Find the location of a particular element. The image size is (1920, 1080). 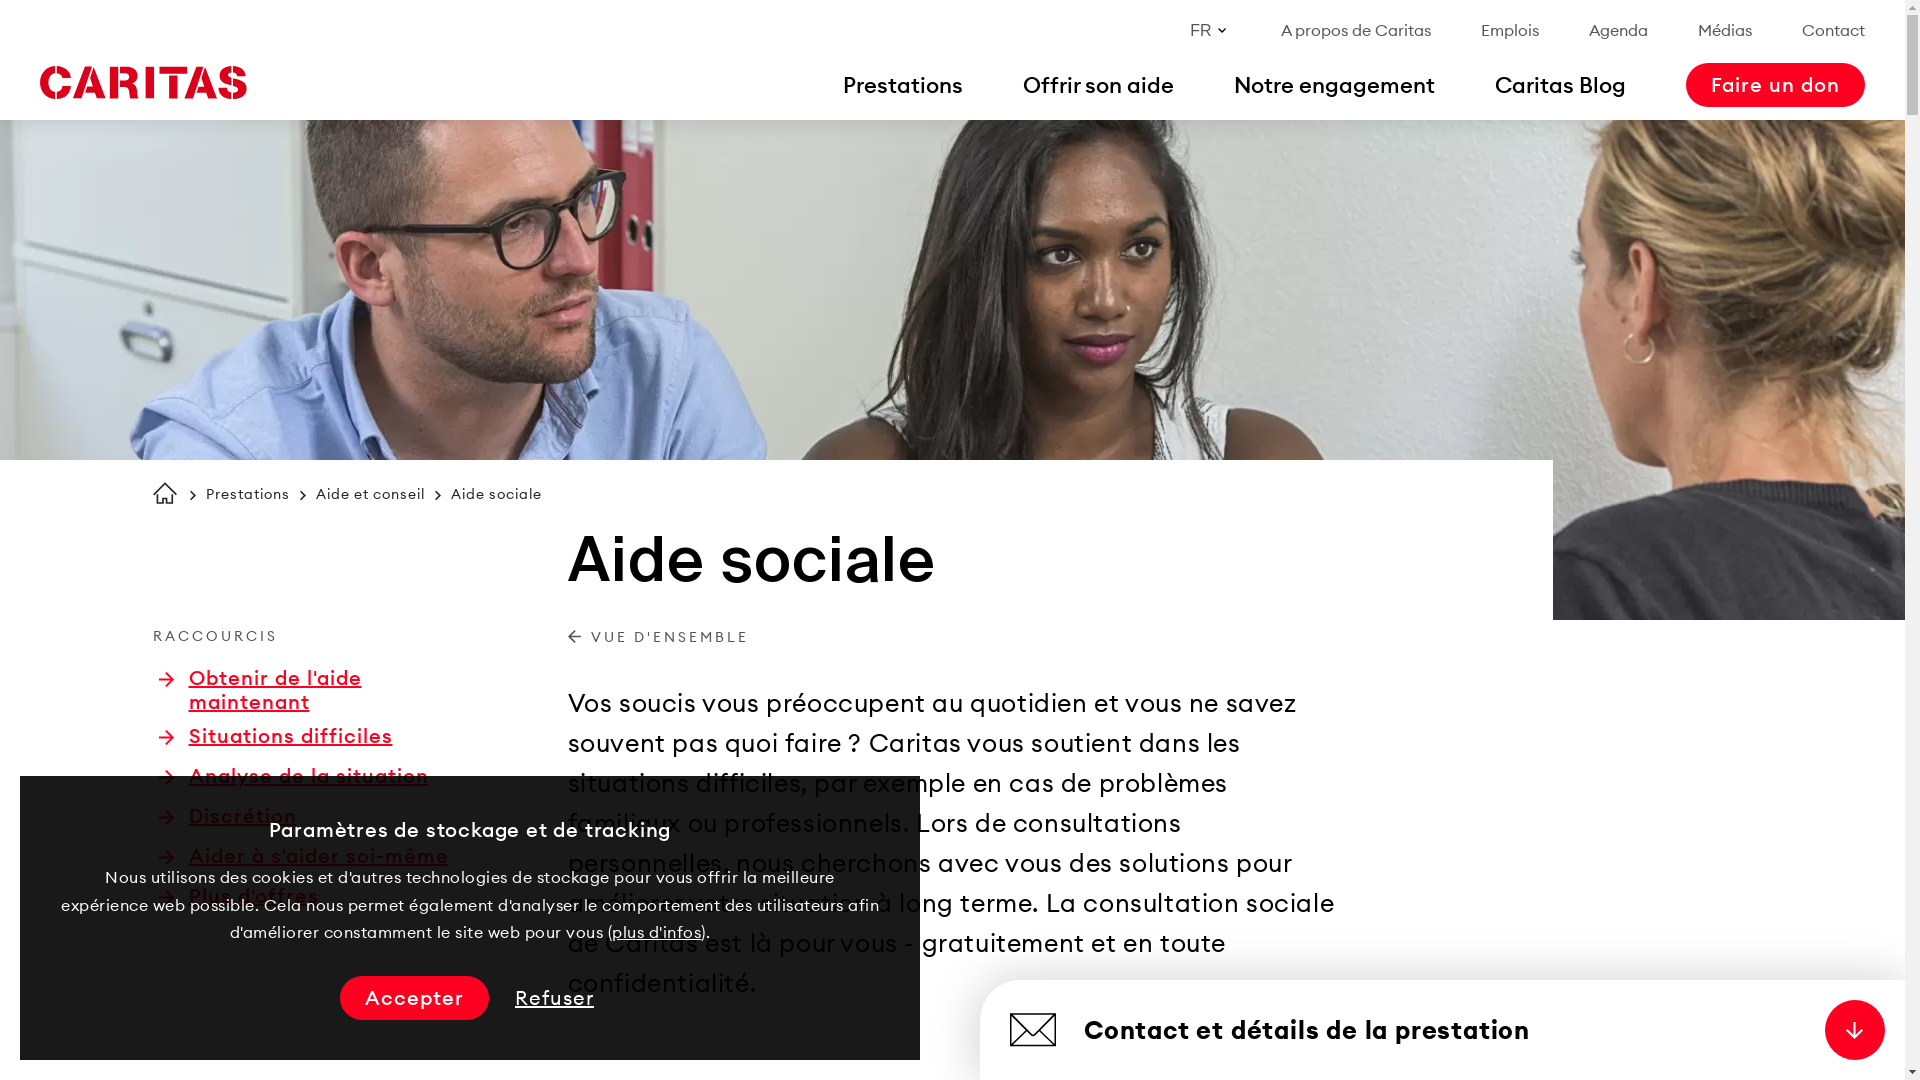

Agenda is located at coordinates (1618, 30).